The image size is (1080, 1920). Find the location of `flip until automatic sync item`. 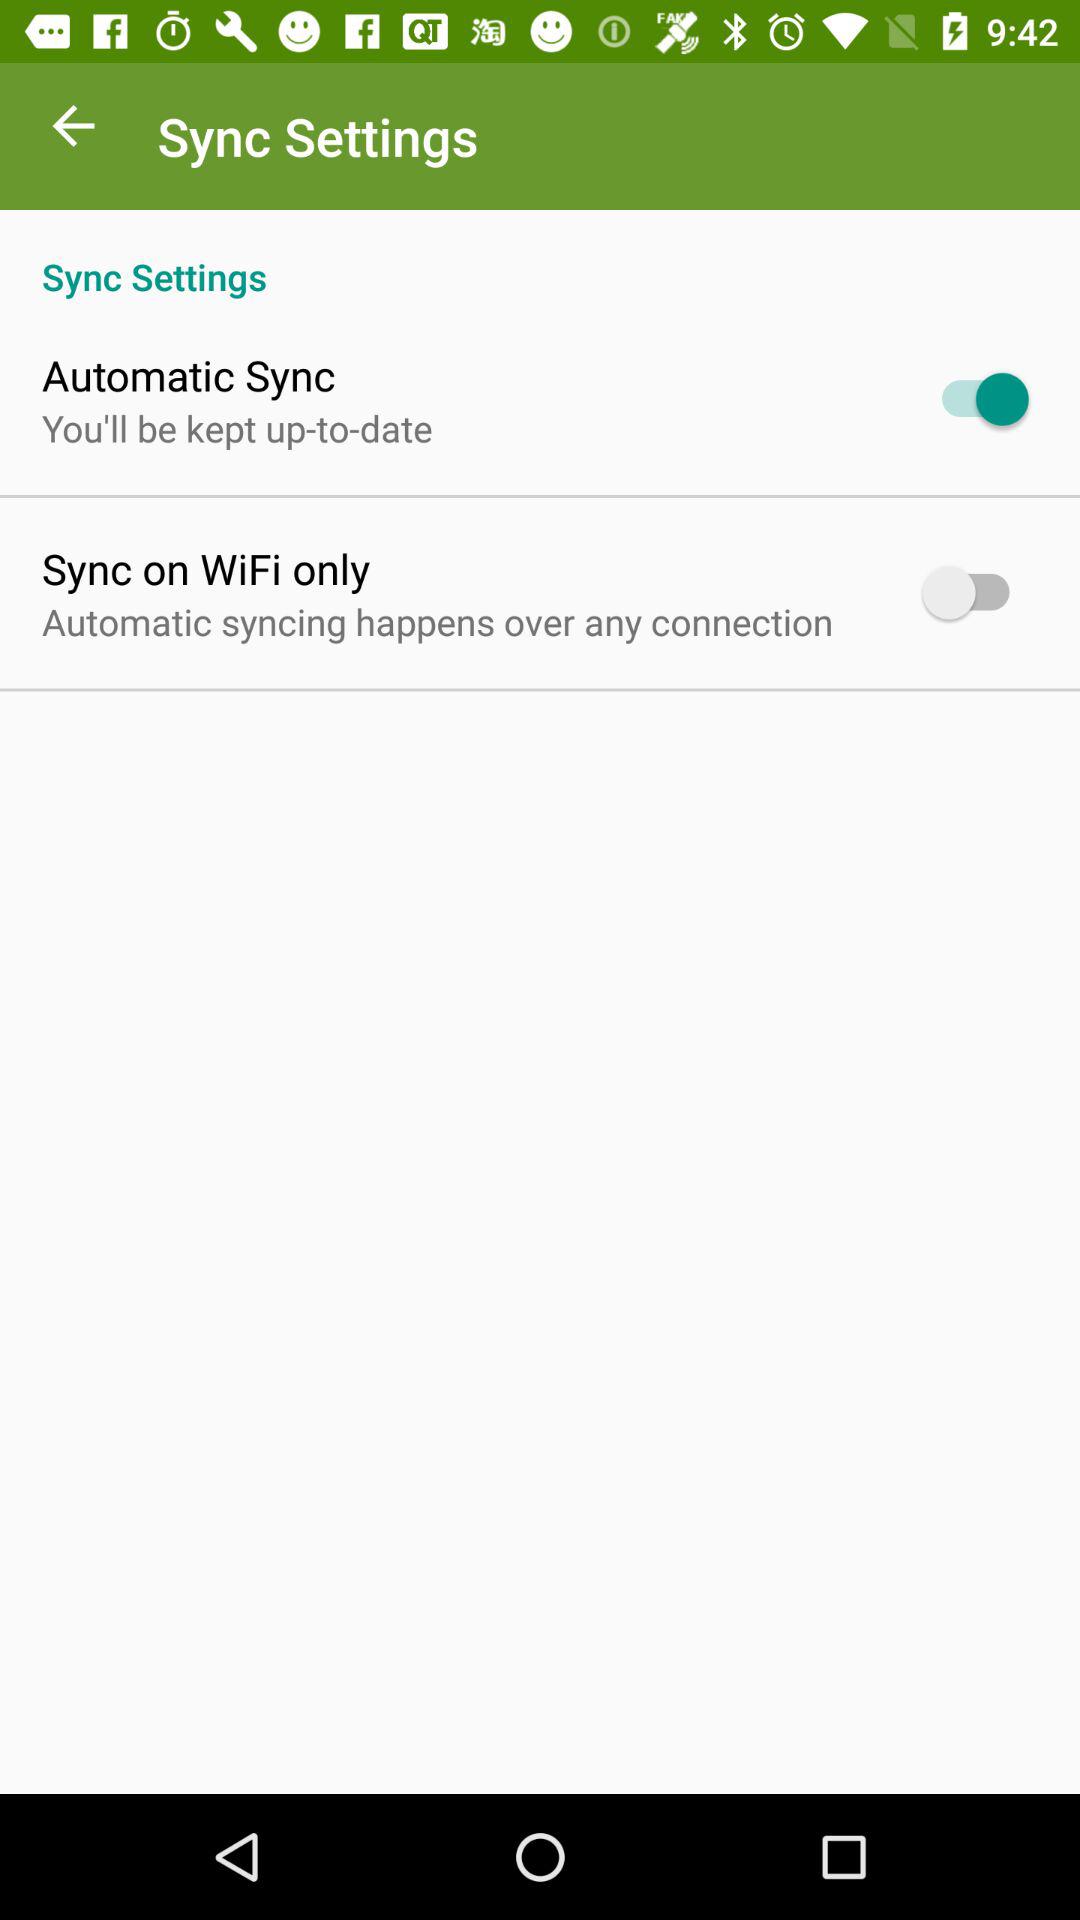

flip until automatic sync item is located at coordinates (188, 374).